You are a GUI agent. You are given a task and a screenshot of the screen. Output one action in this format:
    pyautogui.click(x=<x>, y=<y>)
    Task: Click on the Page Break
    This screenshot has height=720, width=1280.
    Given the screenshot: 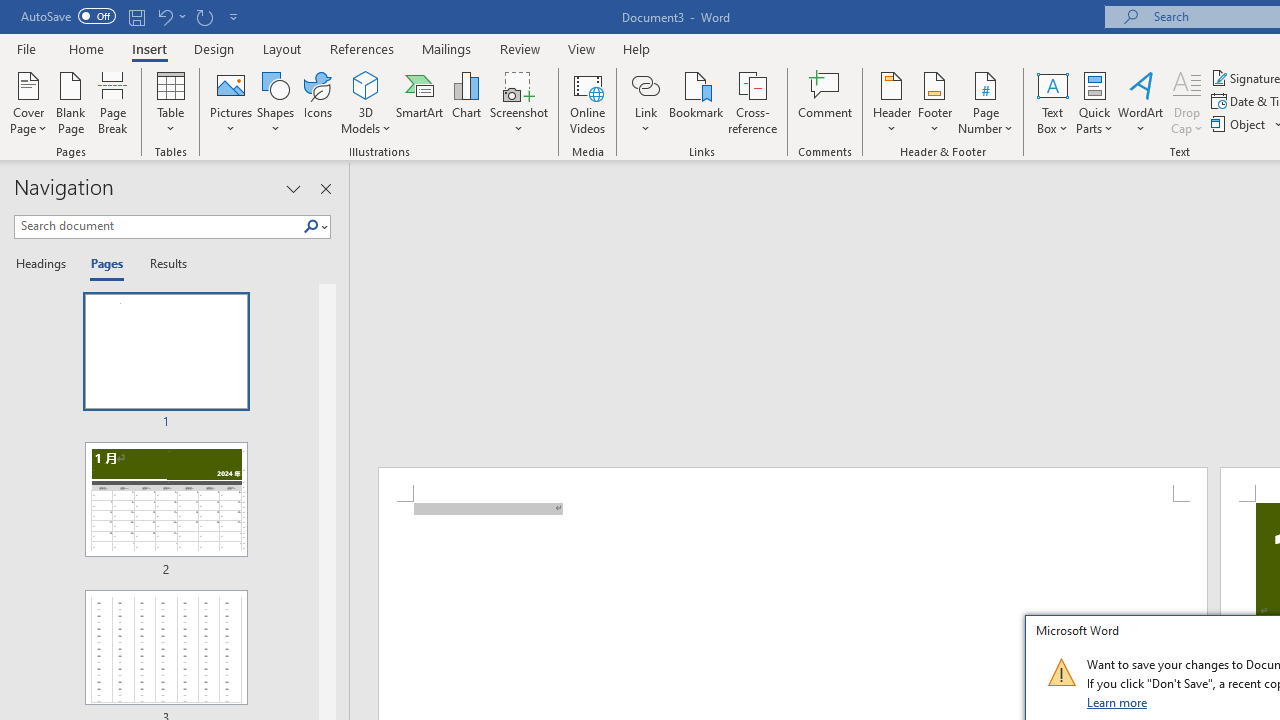 What is the action you would take?
    pyautogui.click(x=113, y=102)
    